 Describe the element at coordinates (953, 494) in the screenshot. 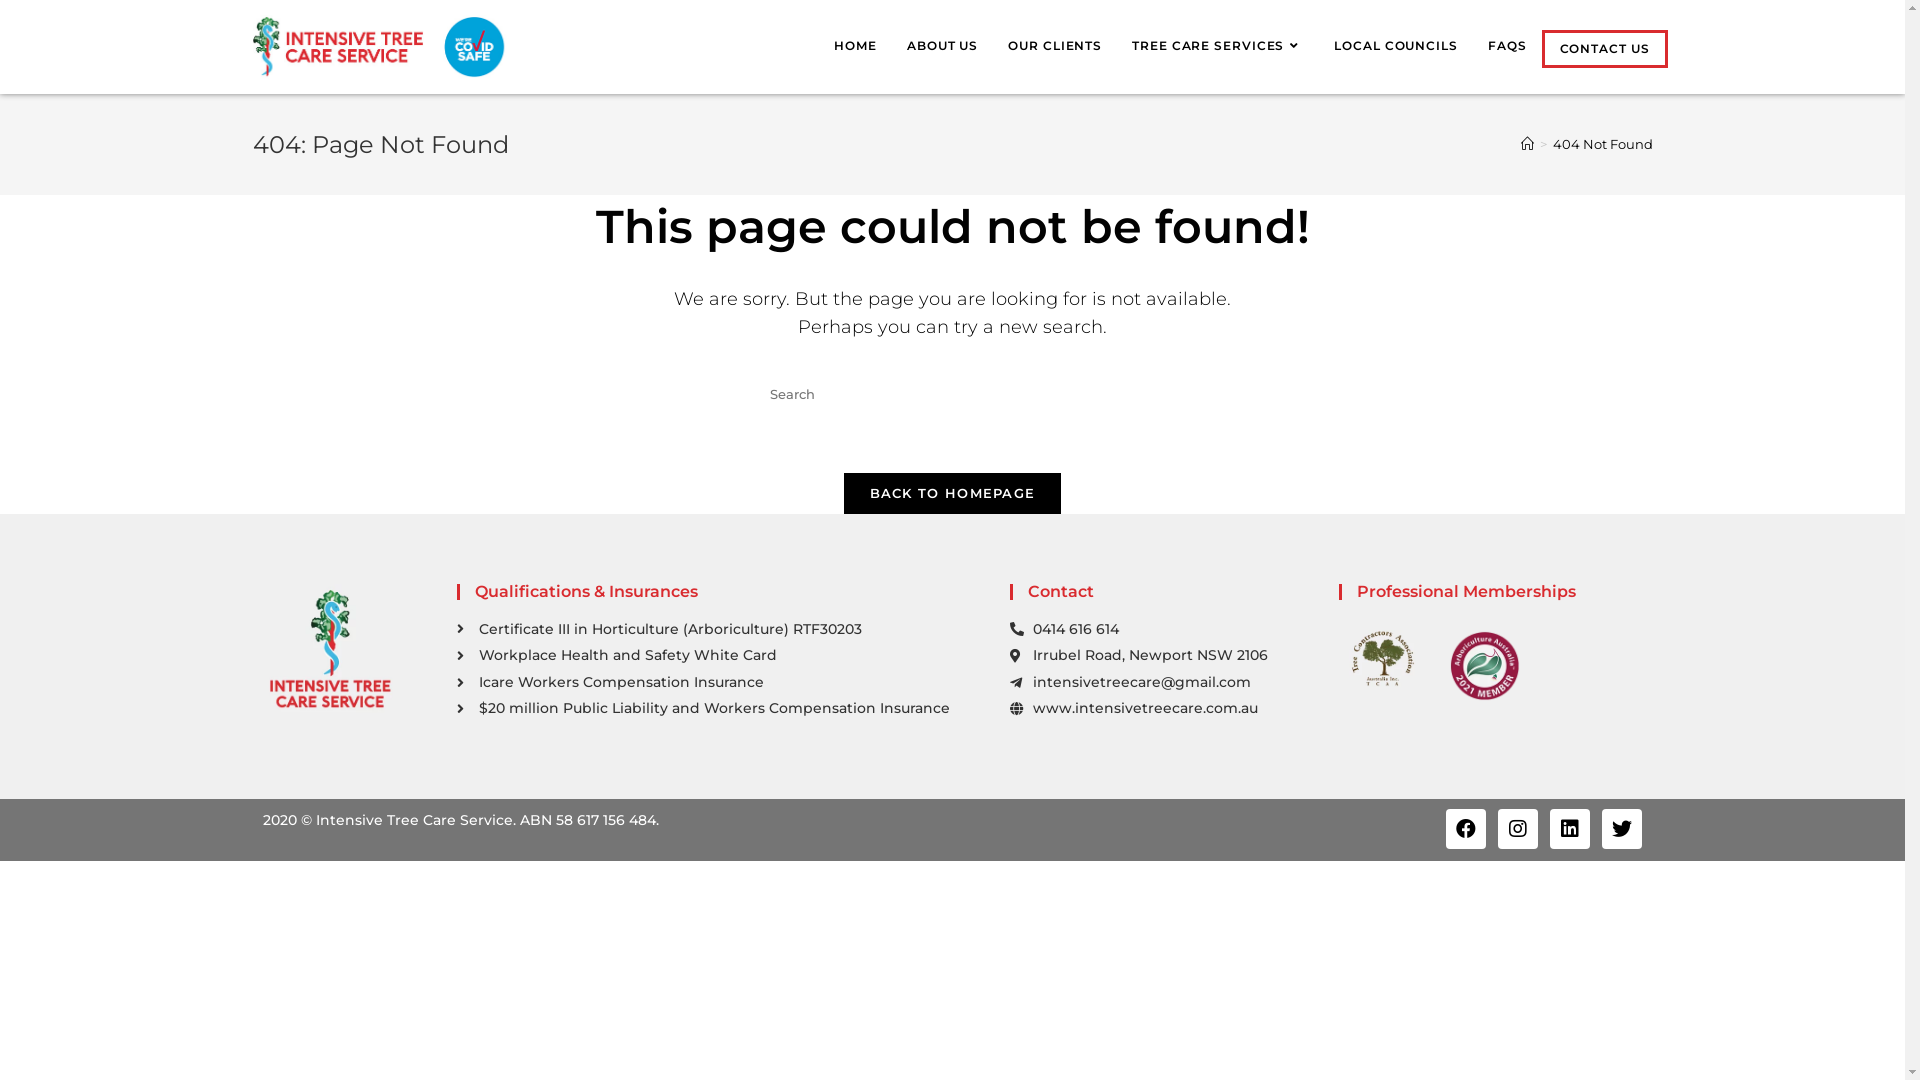

I see `BACK TO HOMEPAGE` at that location.